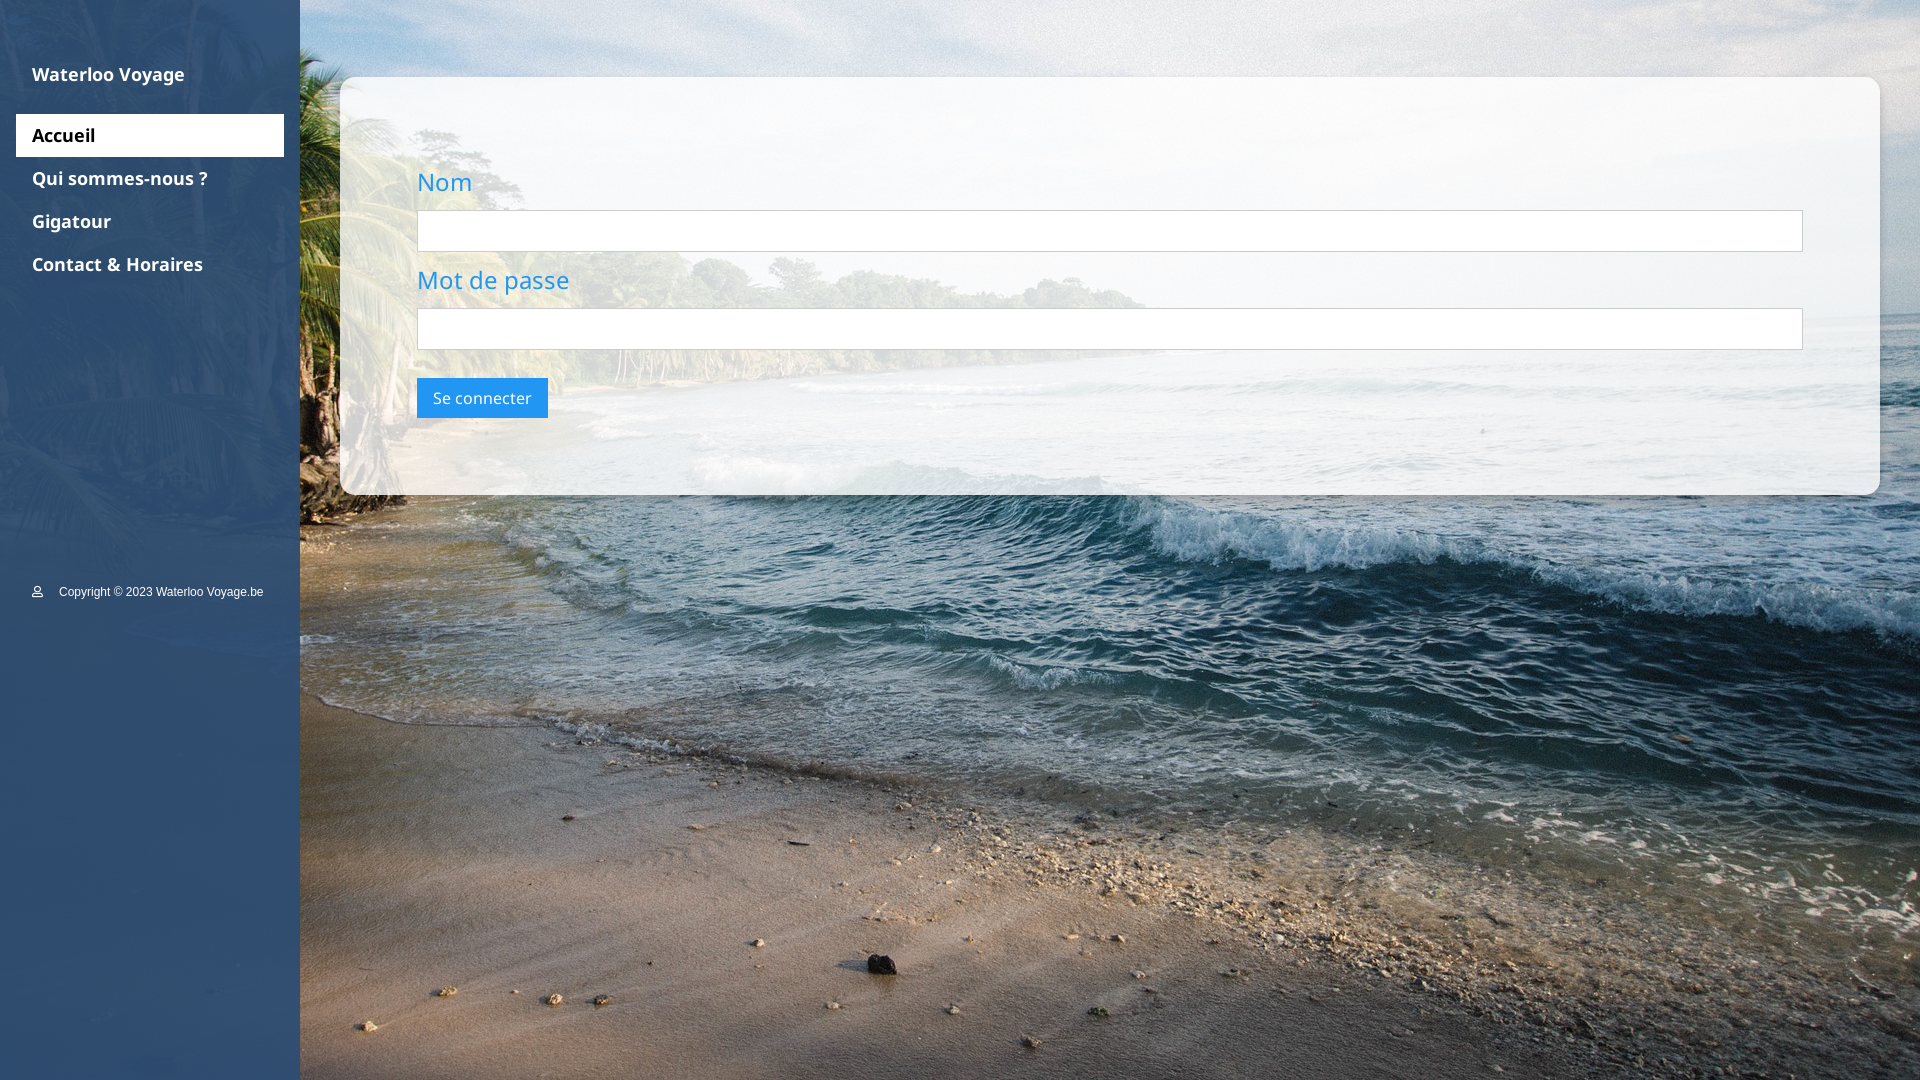 The width and height of the screenshot is (1920, 1080). What do you see at coordinates (150, 264) in the screenshot?
I see `Contact & Horaires` at bounding box center [150, 264].